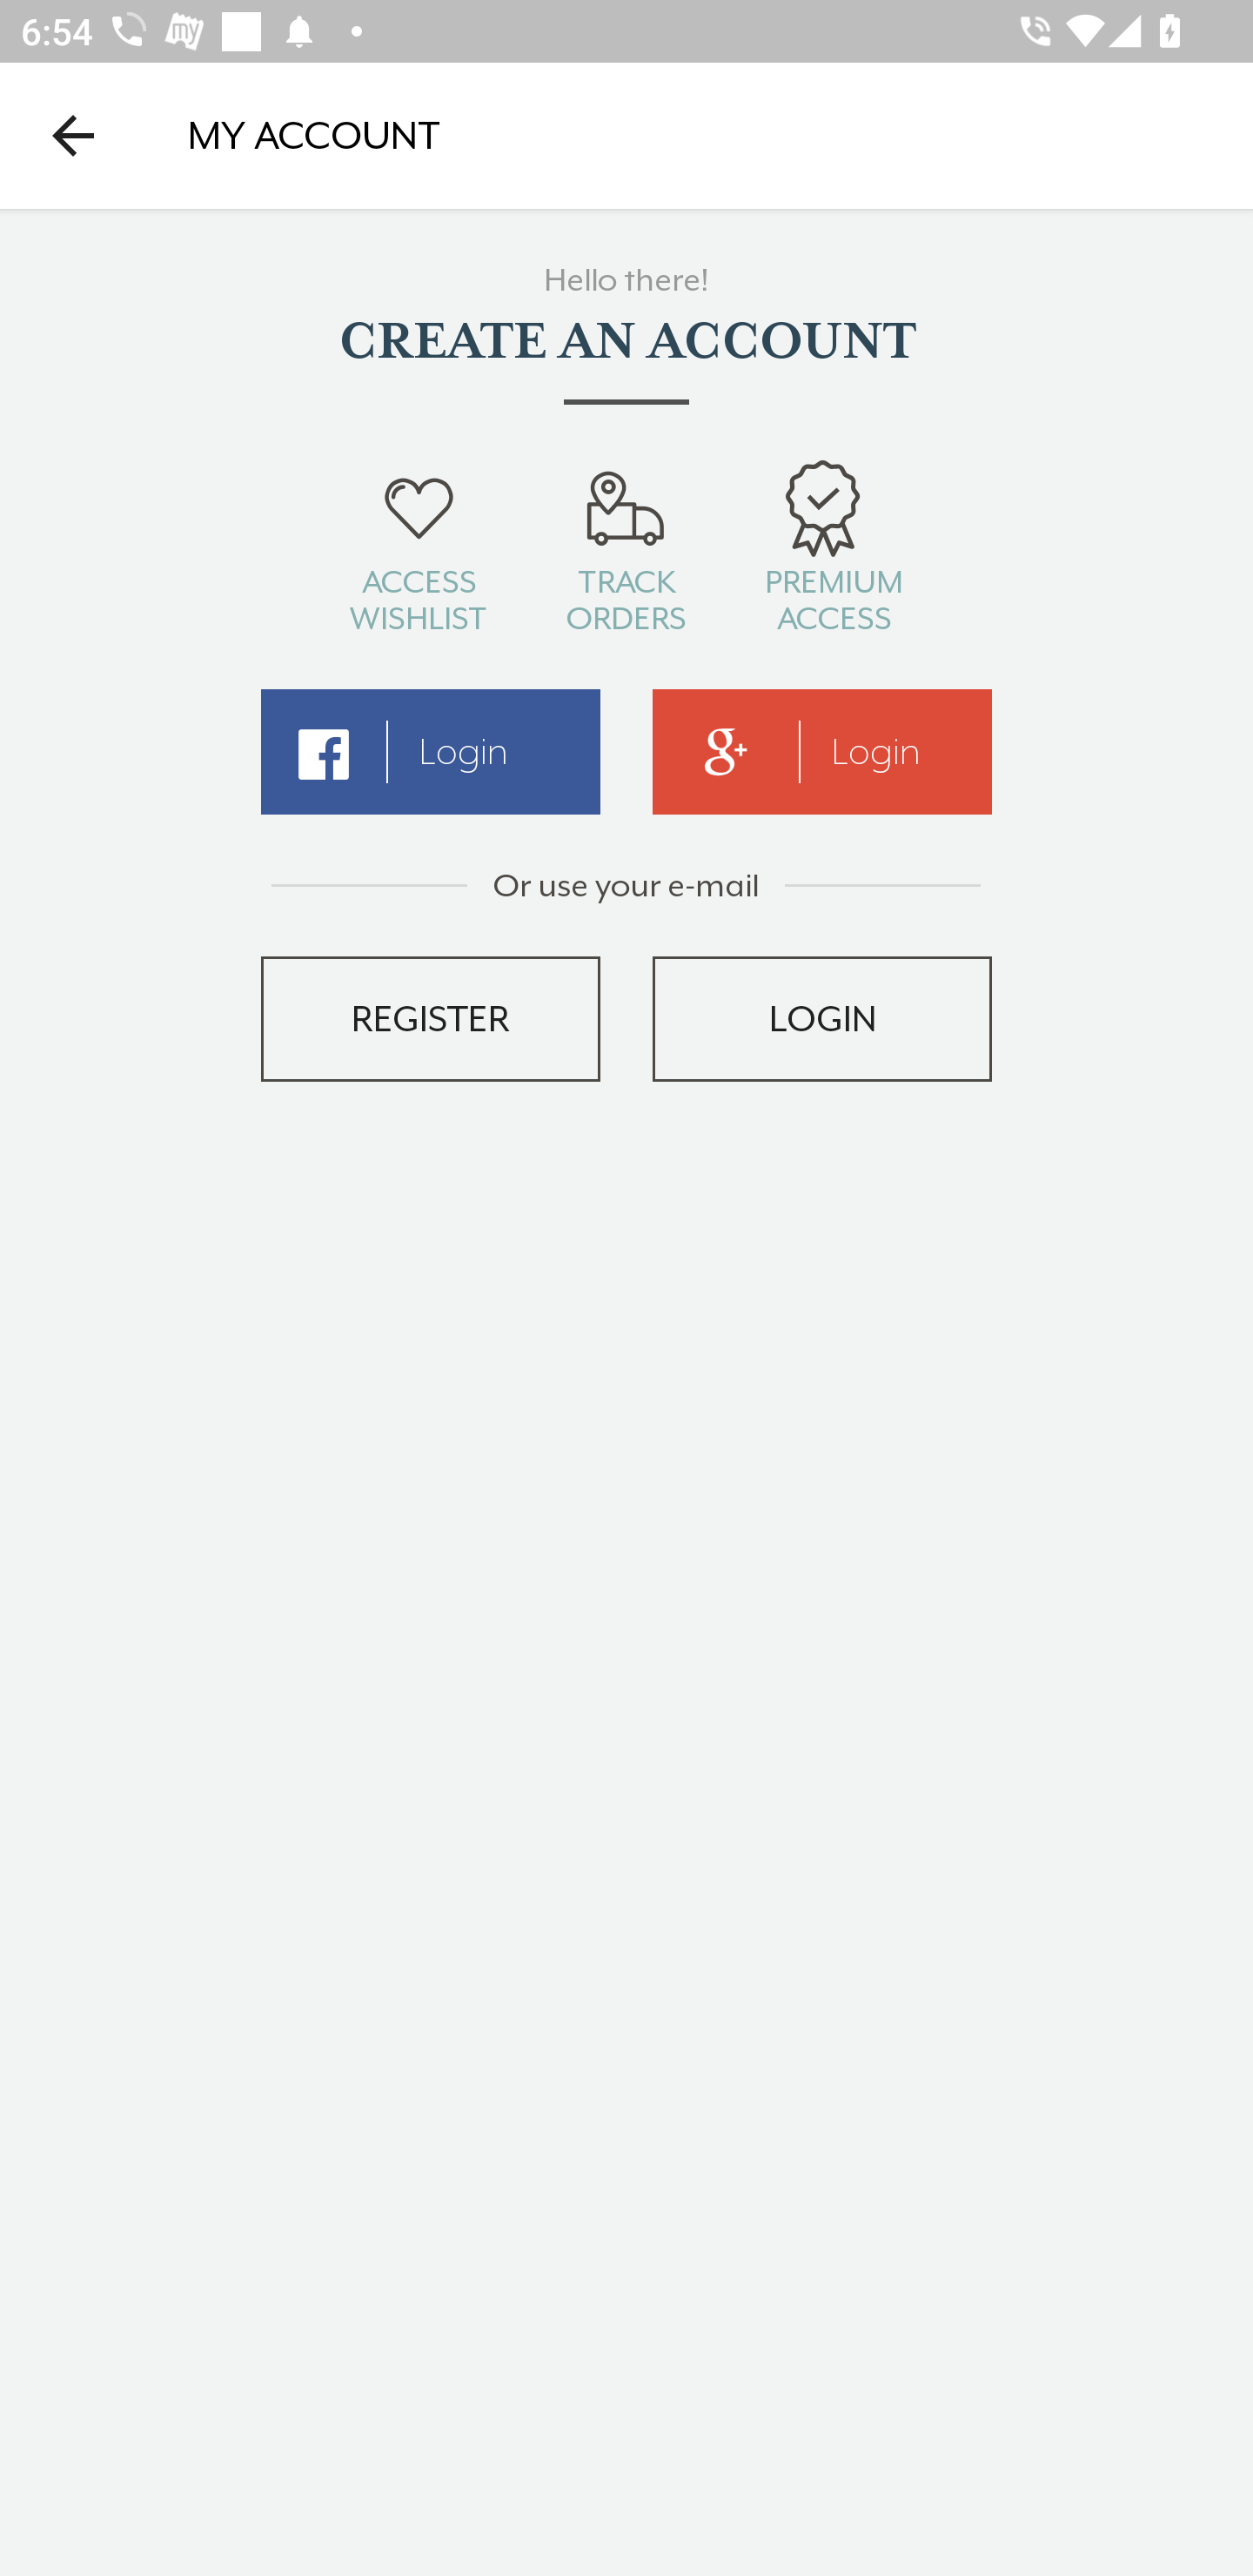  I want to click on Login, so click(822, 752).